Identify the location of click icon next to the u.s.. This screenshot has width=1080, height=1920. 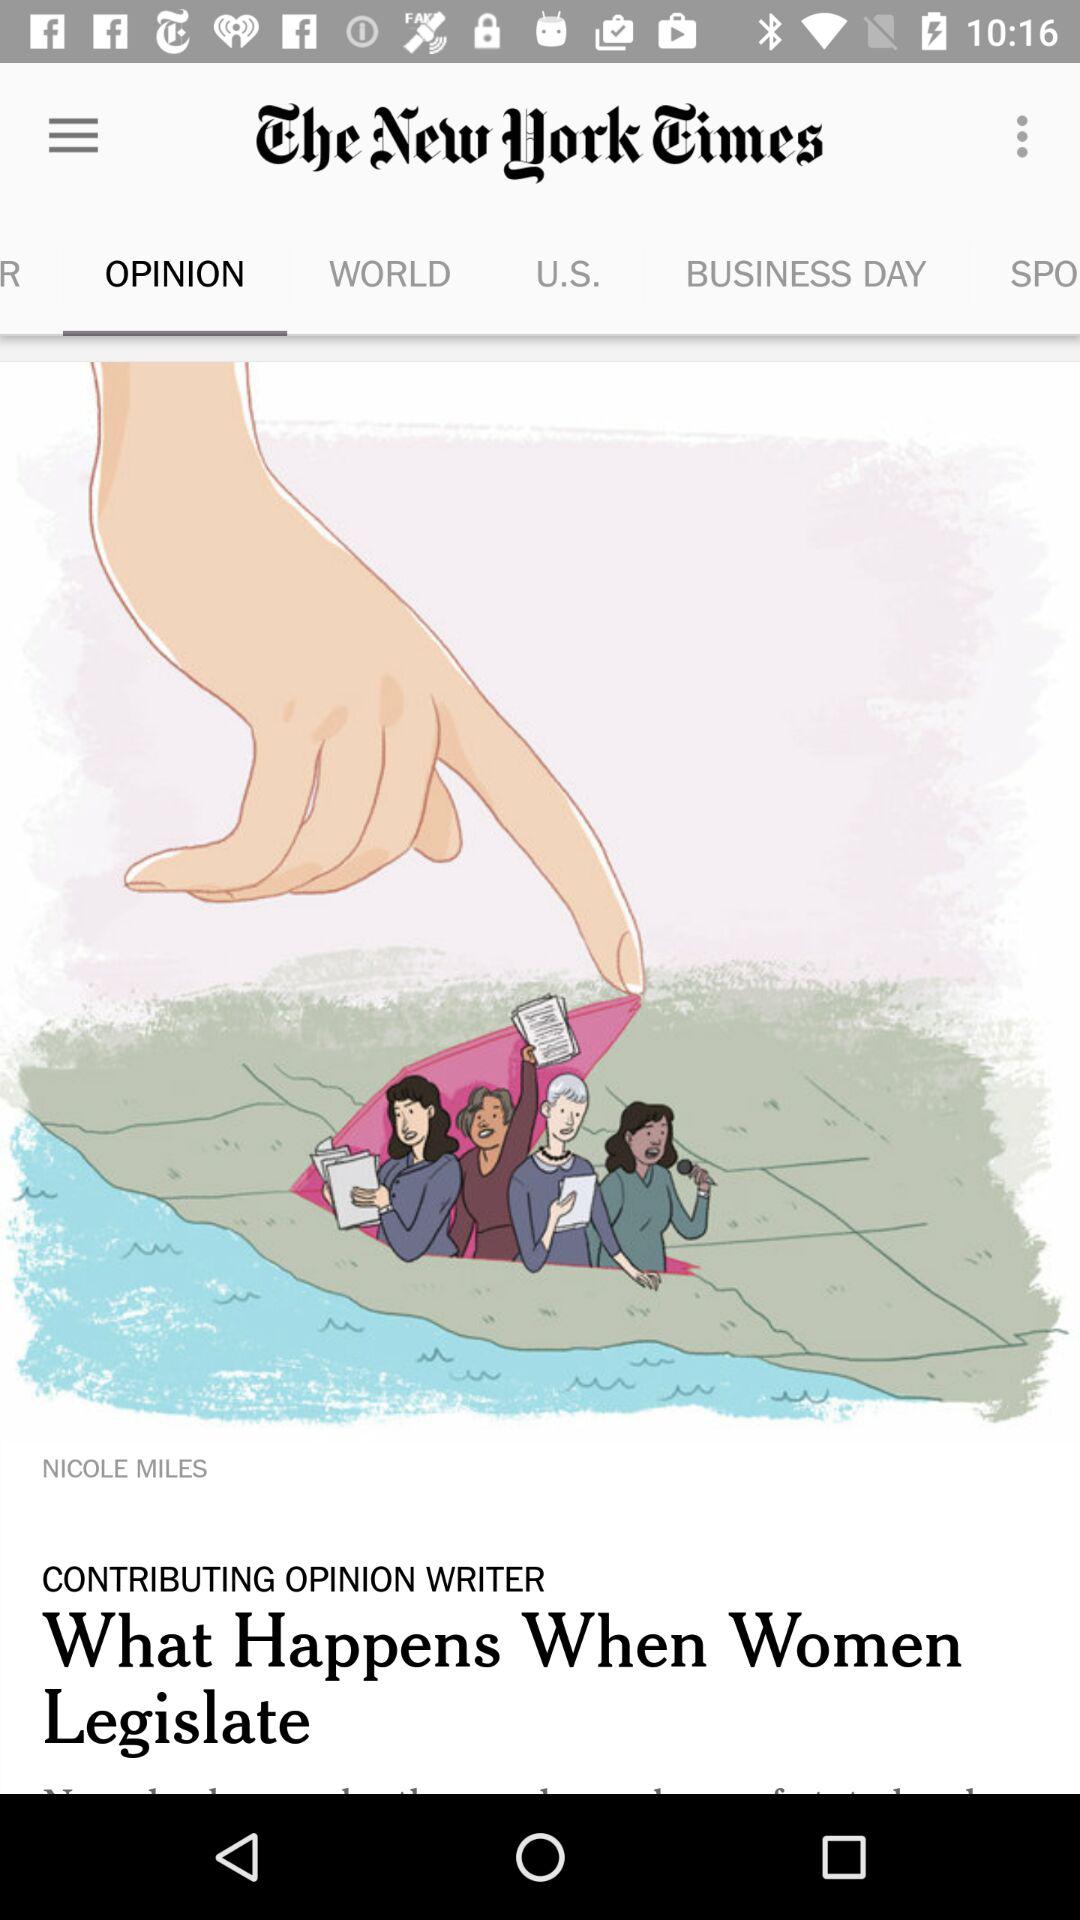
(390, 272).